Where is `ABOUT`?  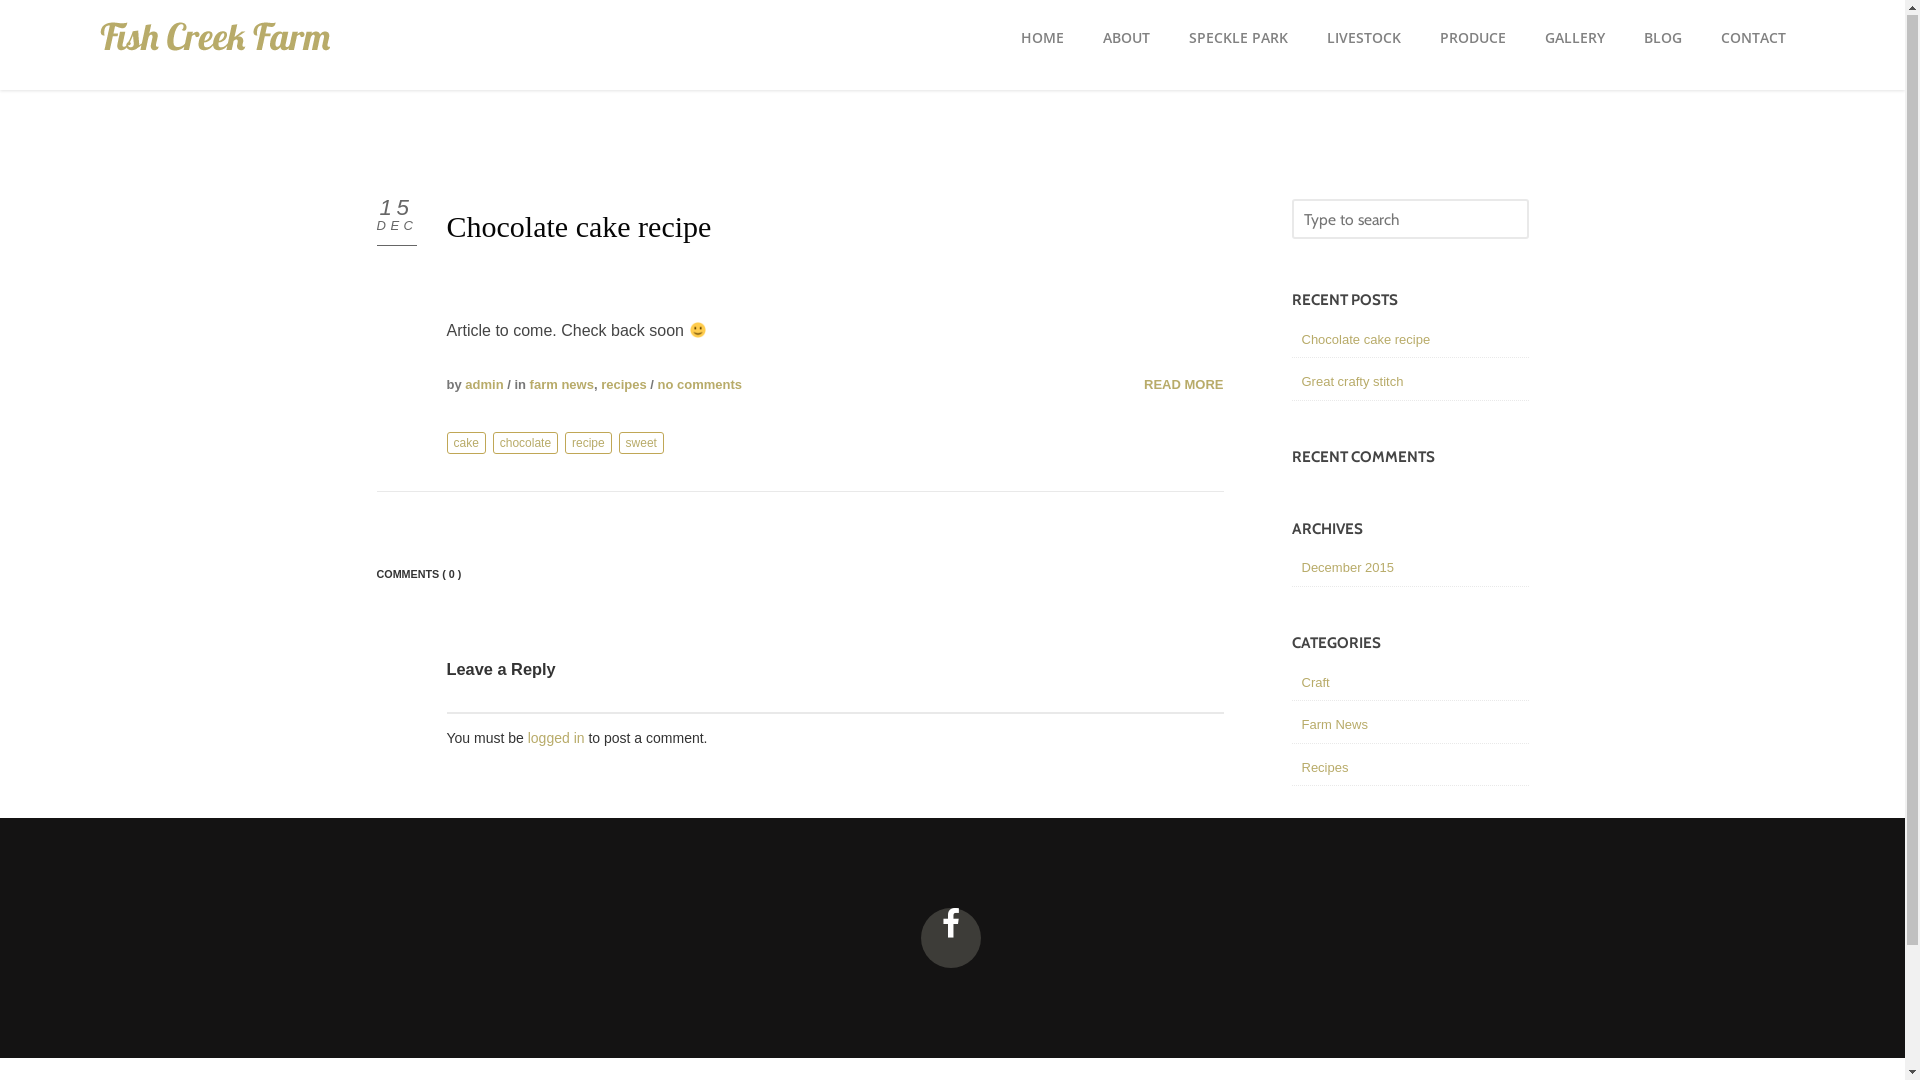 ABOUT is located at coordinates (1126, 40).